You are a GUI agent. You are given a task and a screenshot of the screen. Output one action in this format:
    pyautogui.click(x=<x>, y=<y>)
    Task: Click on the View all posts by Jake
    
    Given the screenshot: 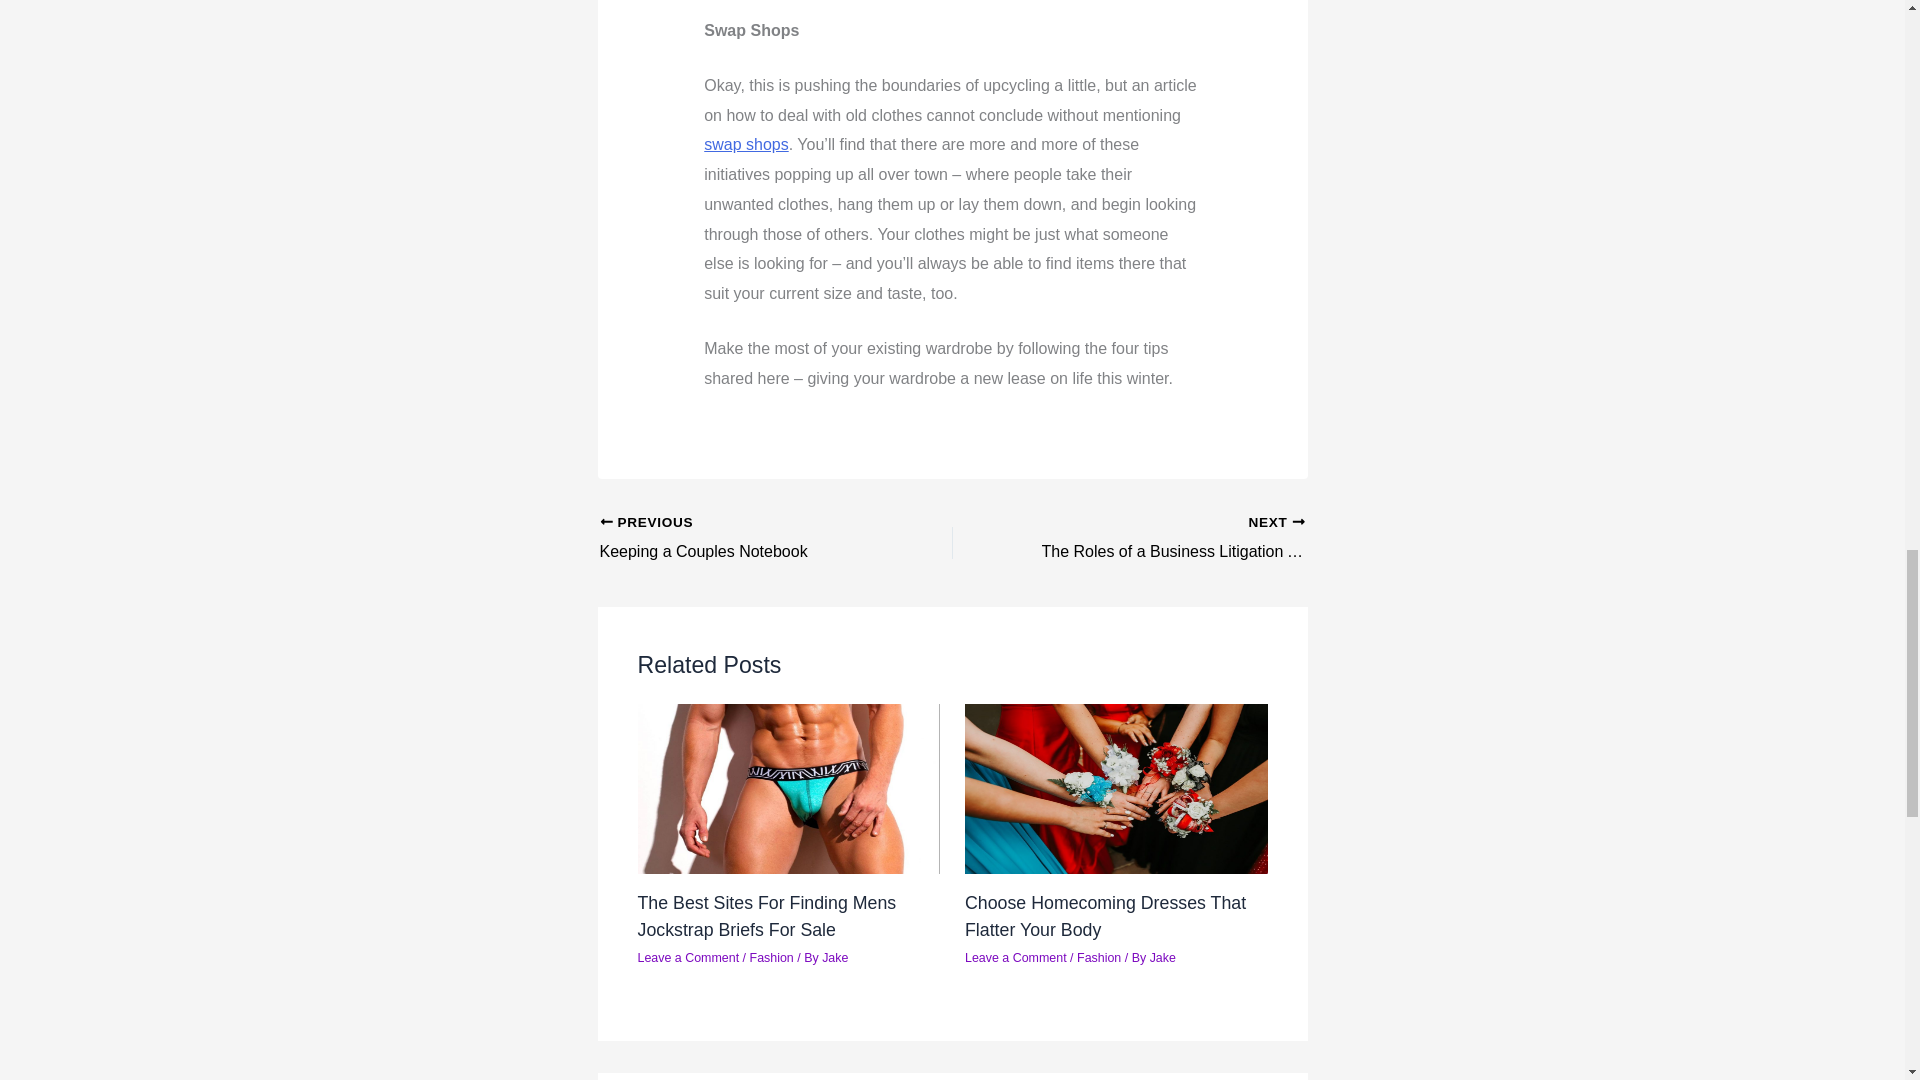 What is the action you would take?
    pyautogui.click(x=834, y=958)
    